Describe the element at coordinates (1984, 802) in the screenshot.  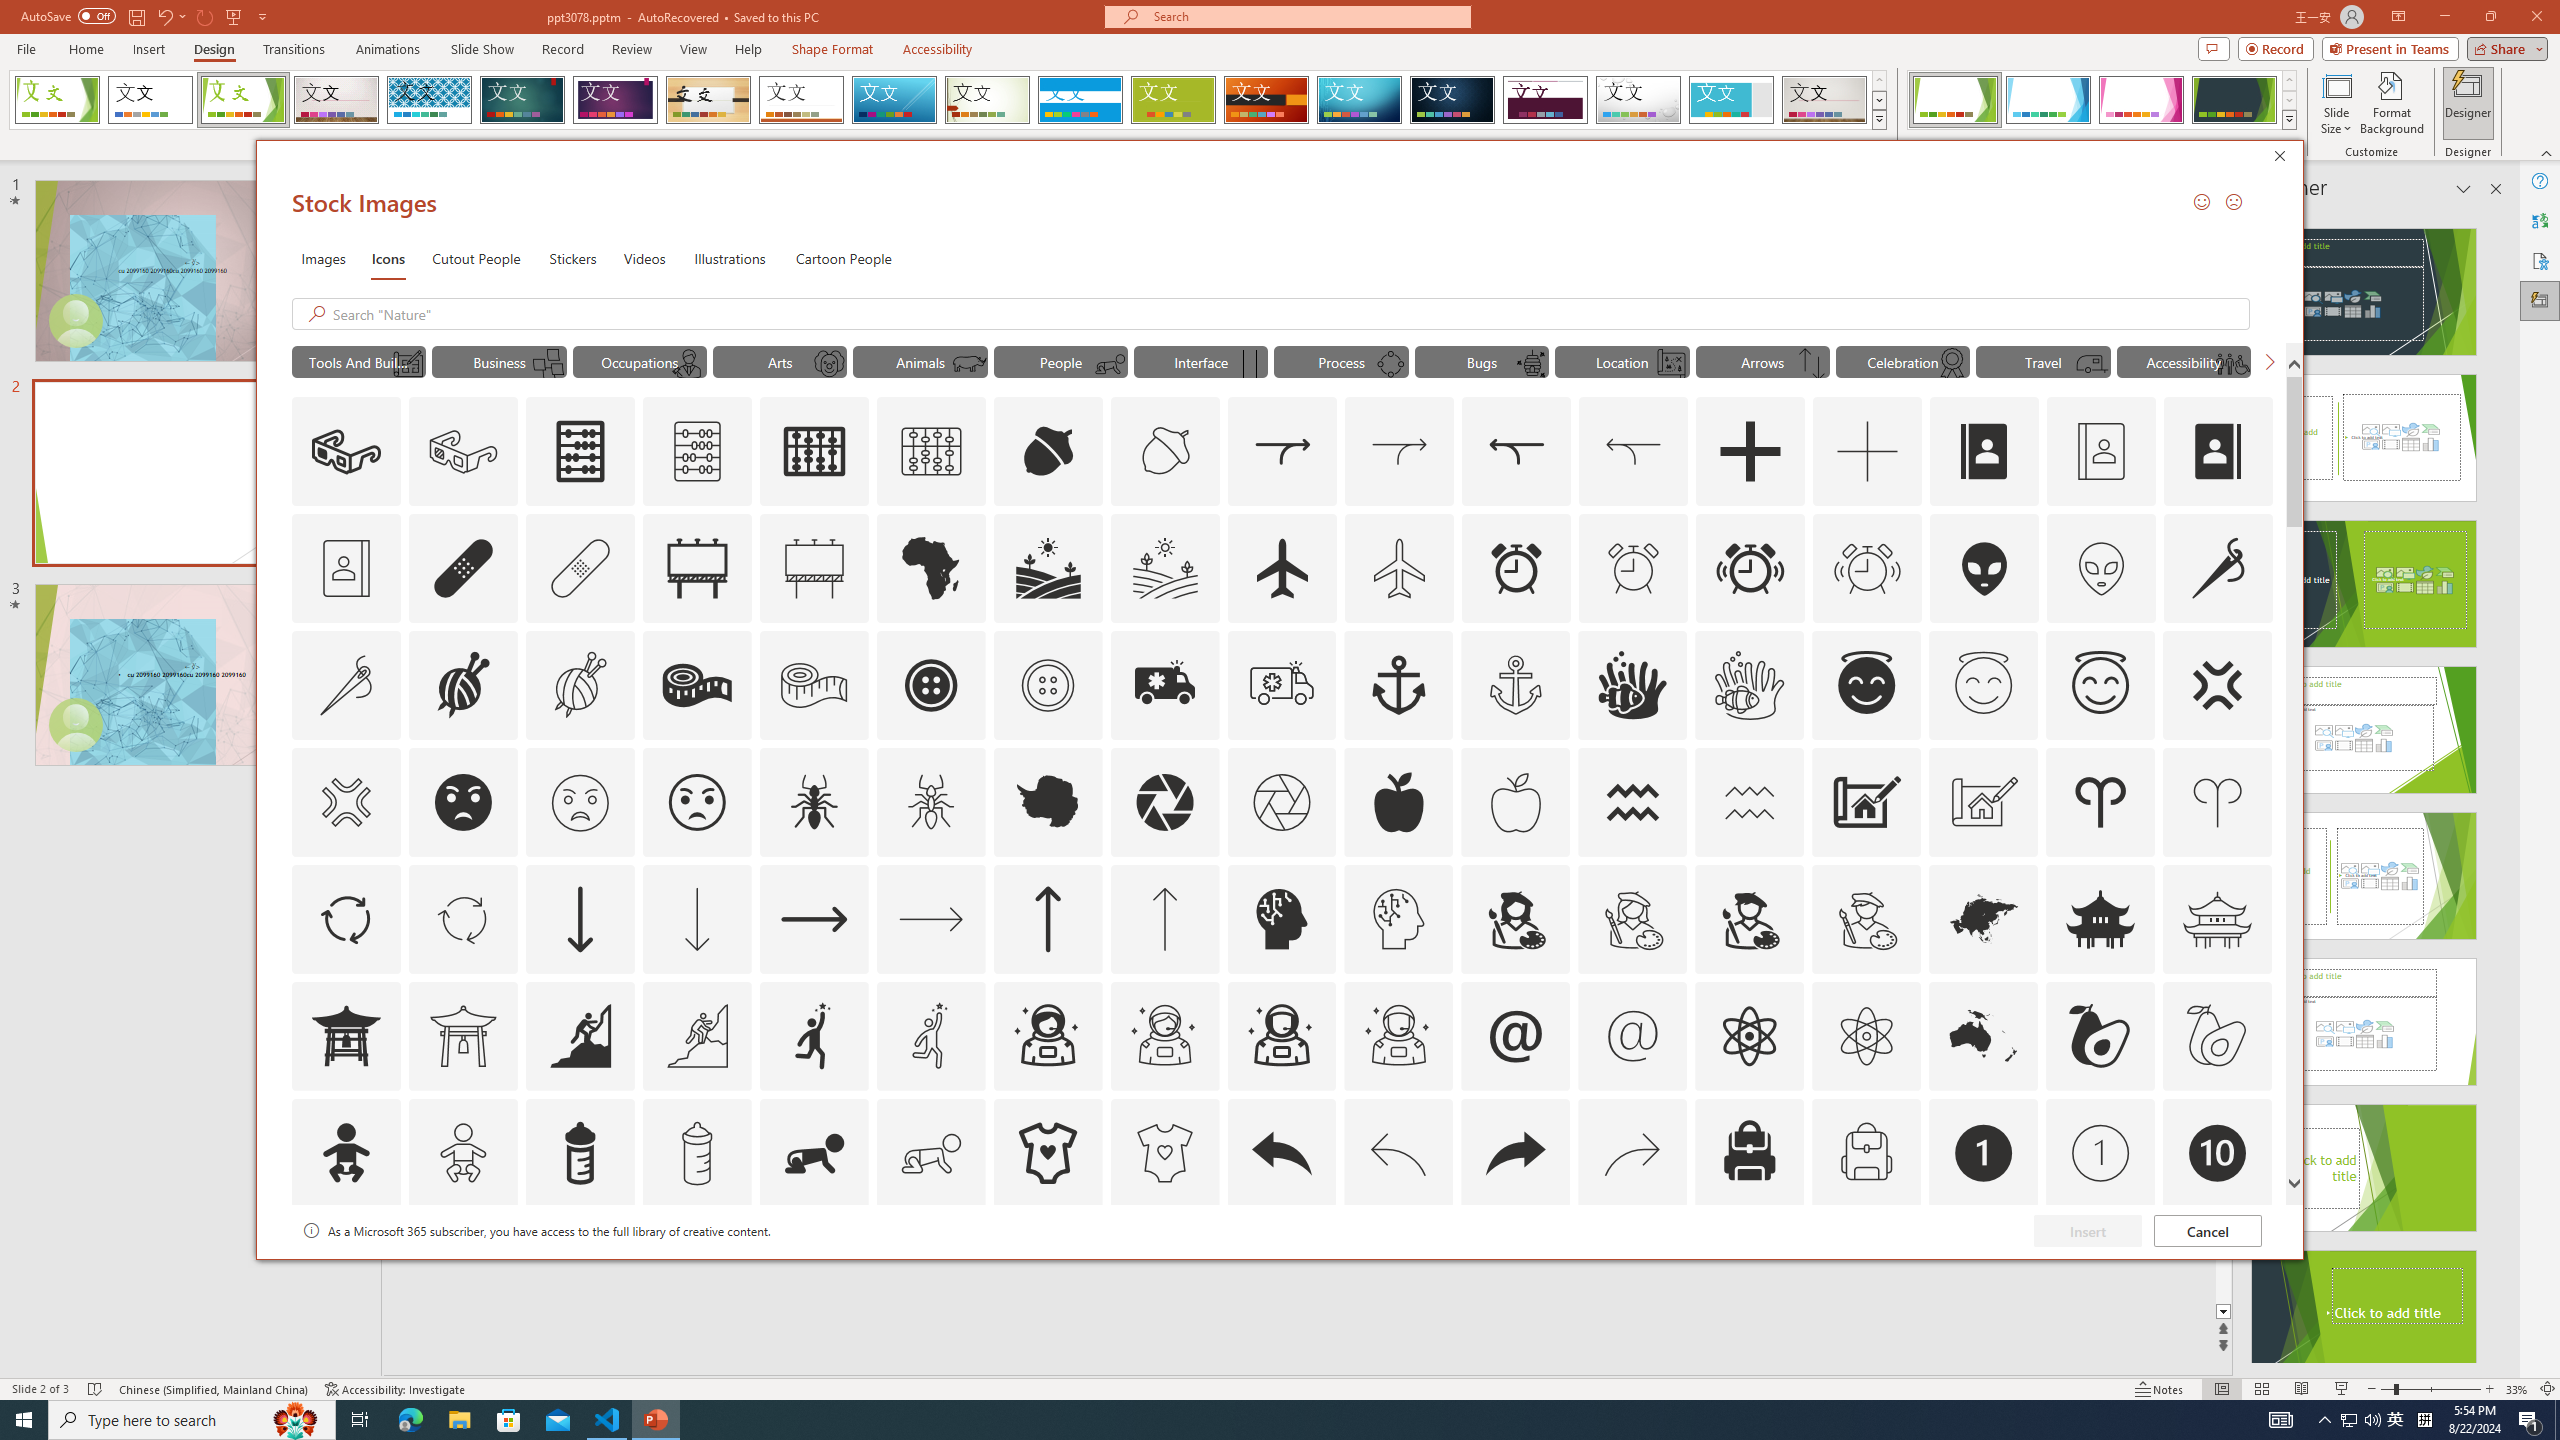
I see `AutomationID: Icons_Architecture_M` at that location.